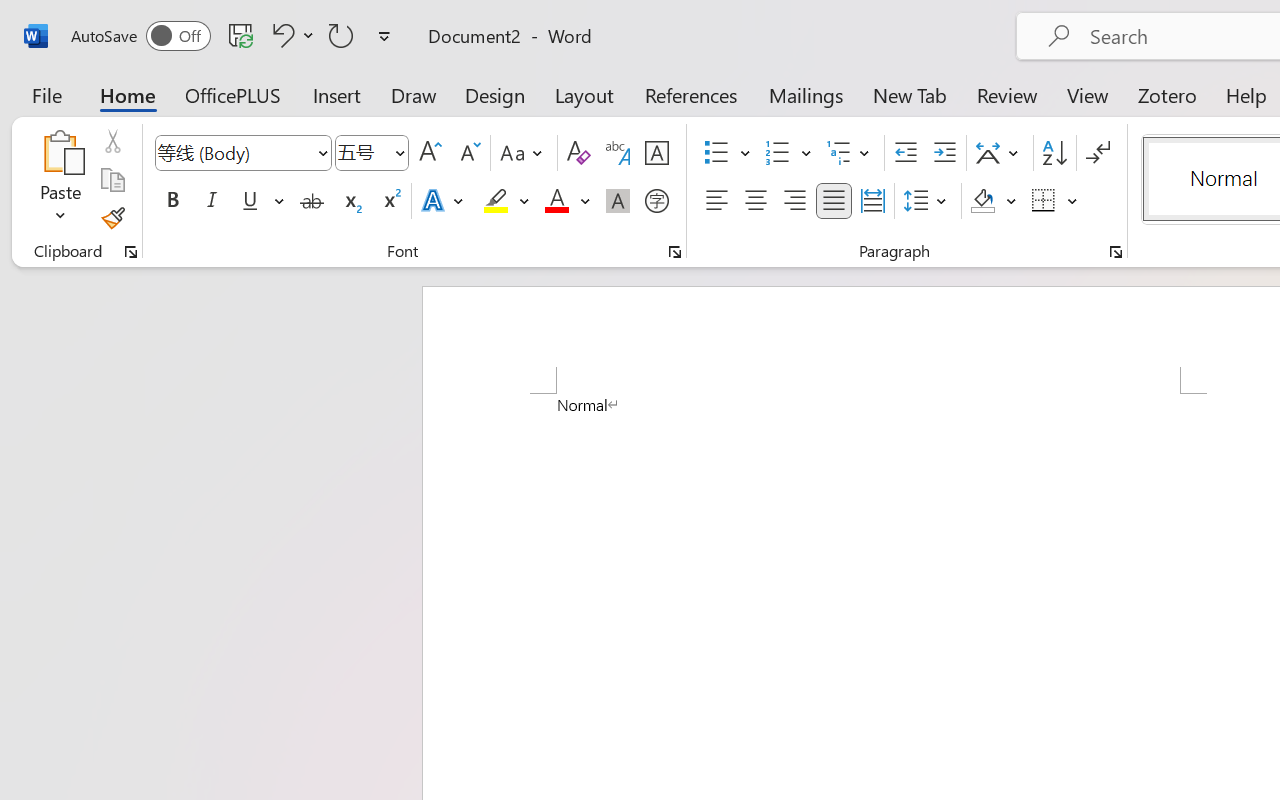 The height and width of the screenshot is (800, 1280). Describe the element at coordinates (944, 153) in the screenshot. I see `Increase Indent` at that location.